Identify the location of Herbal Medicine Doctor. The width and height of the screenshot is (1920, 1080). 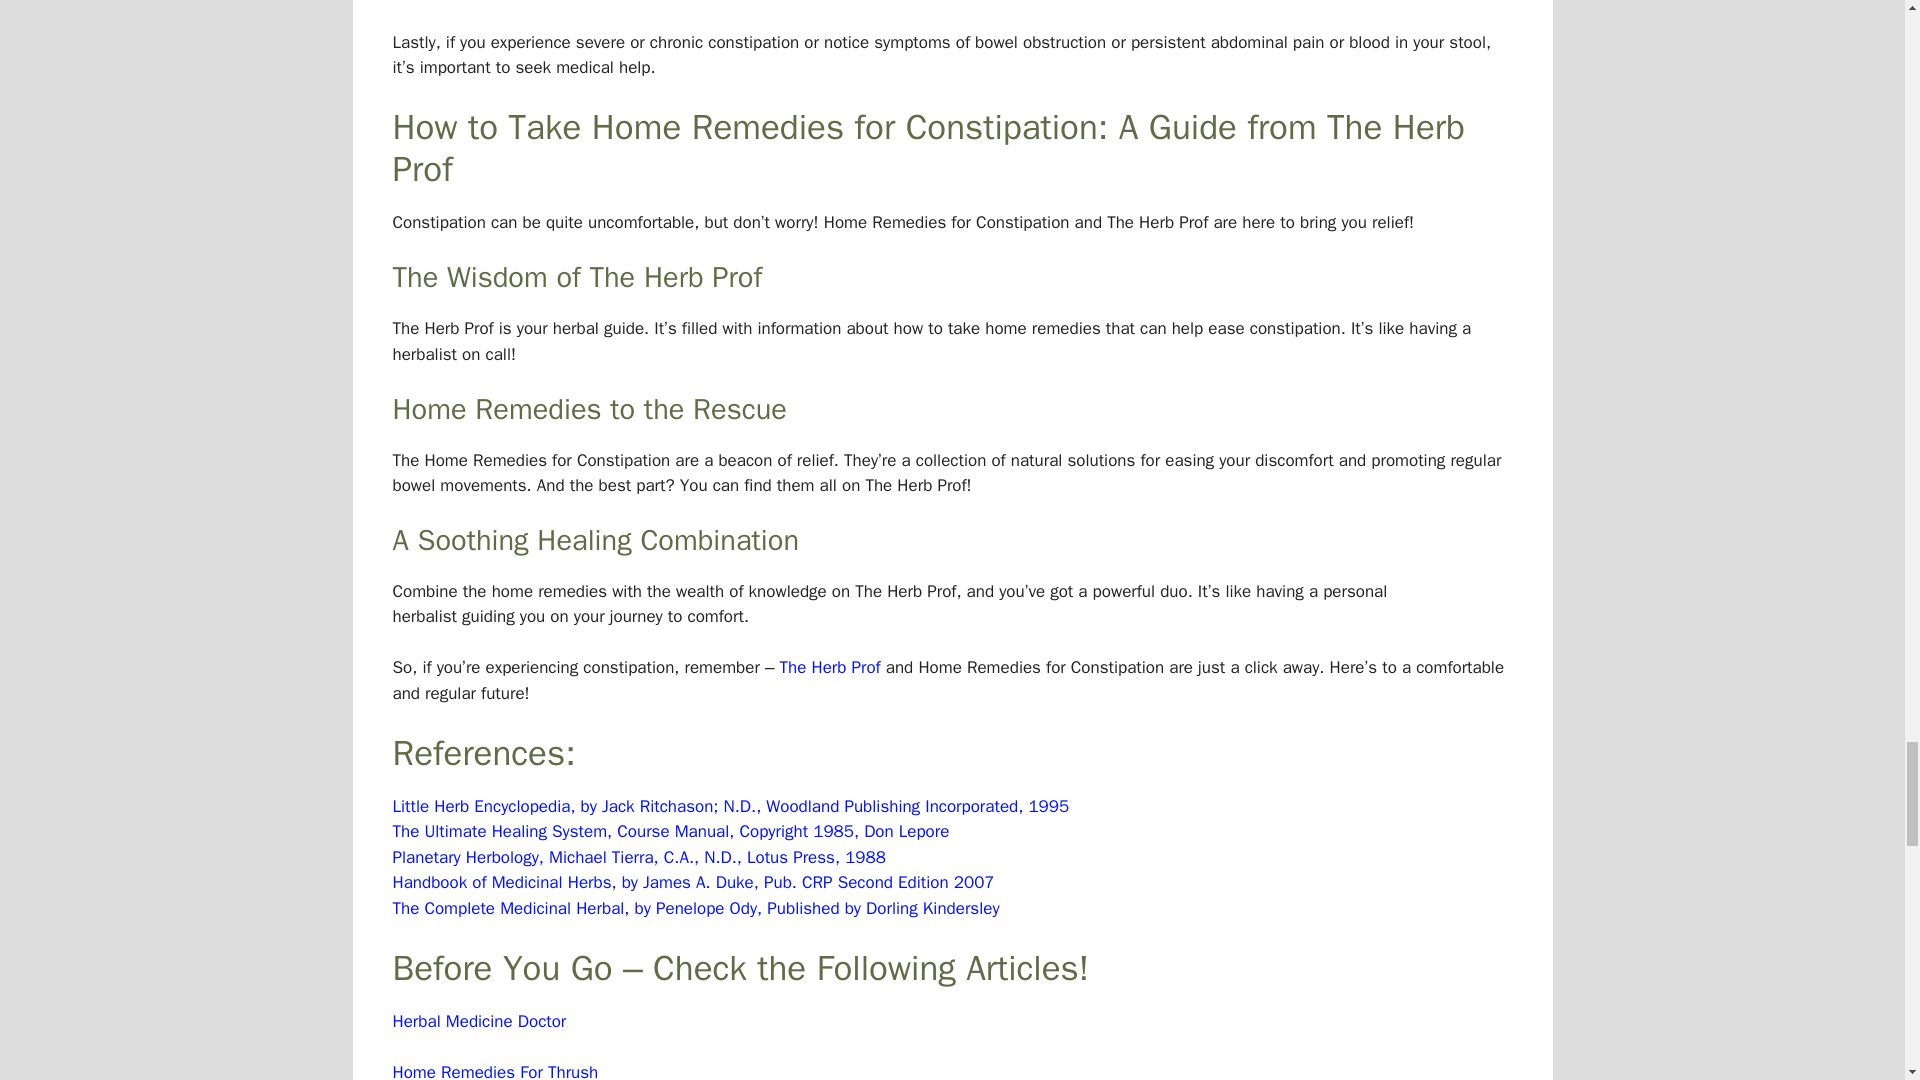
(478, 1021).